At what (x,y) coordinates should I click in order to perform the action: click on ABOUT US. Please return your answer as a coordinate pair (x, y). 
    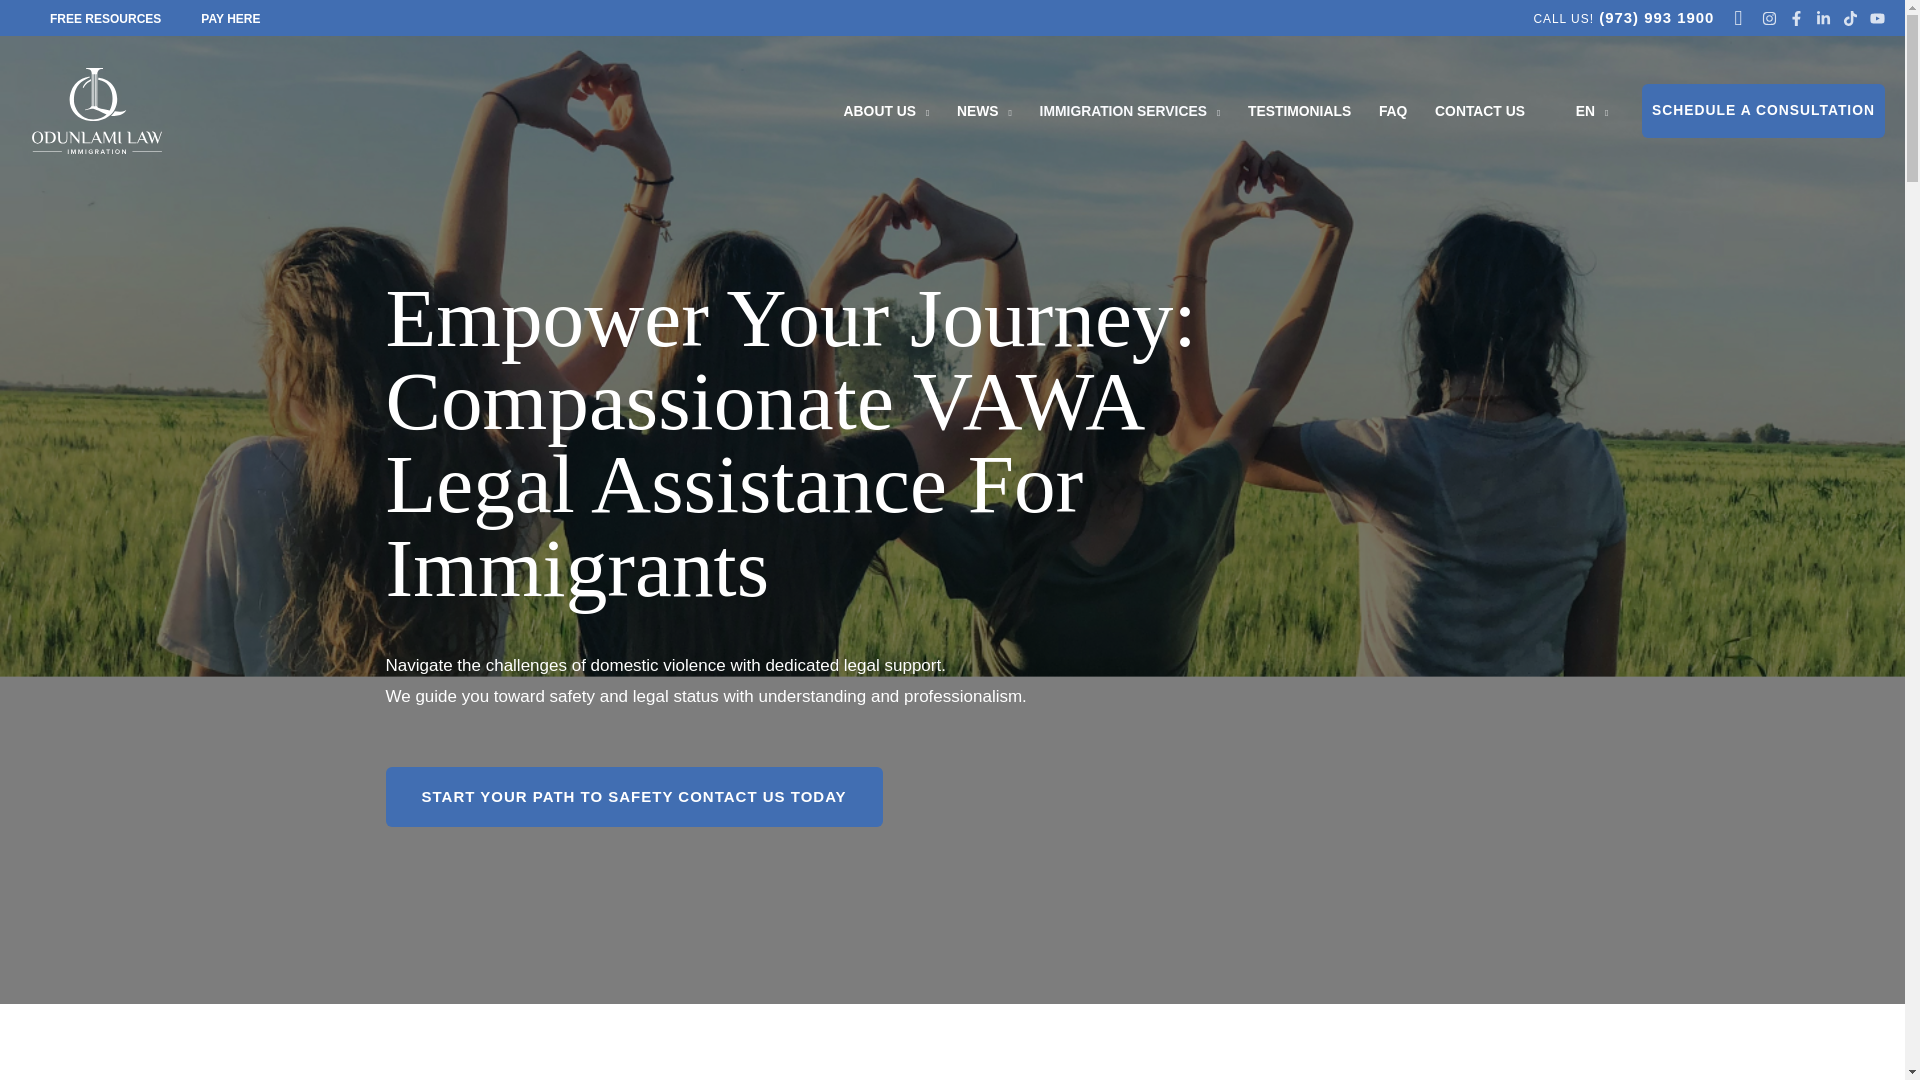
    Looking at the image, I should click on (886, 110).